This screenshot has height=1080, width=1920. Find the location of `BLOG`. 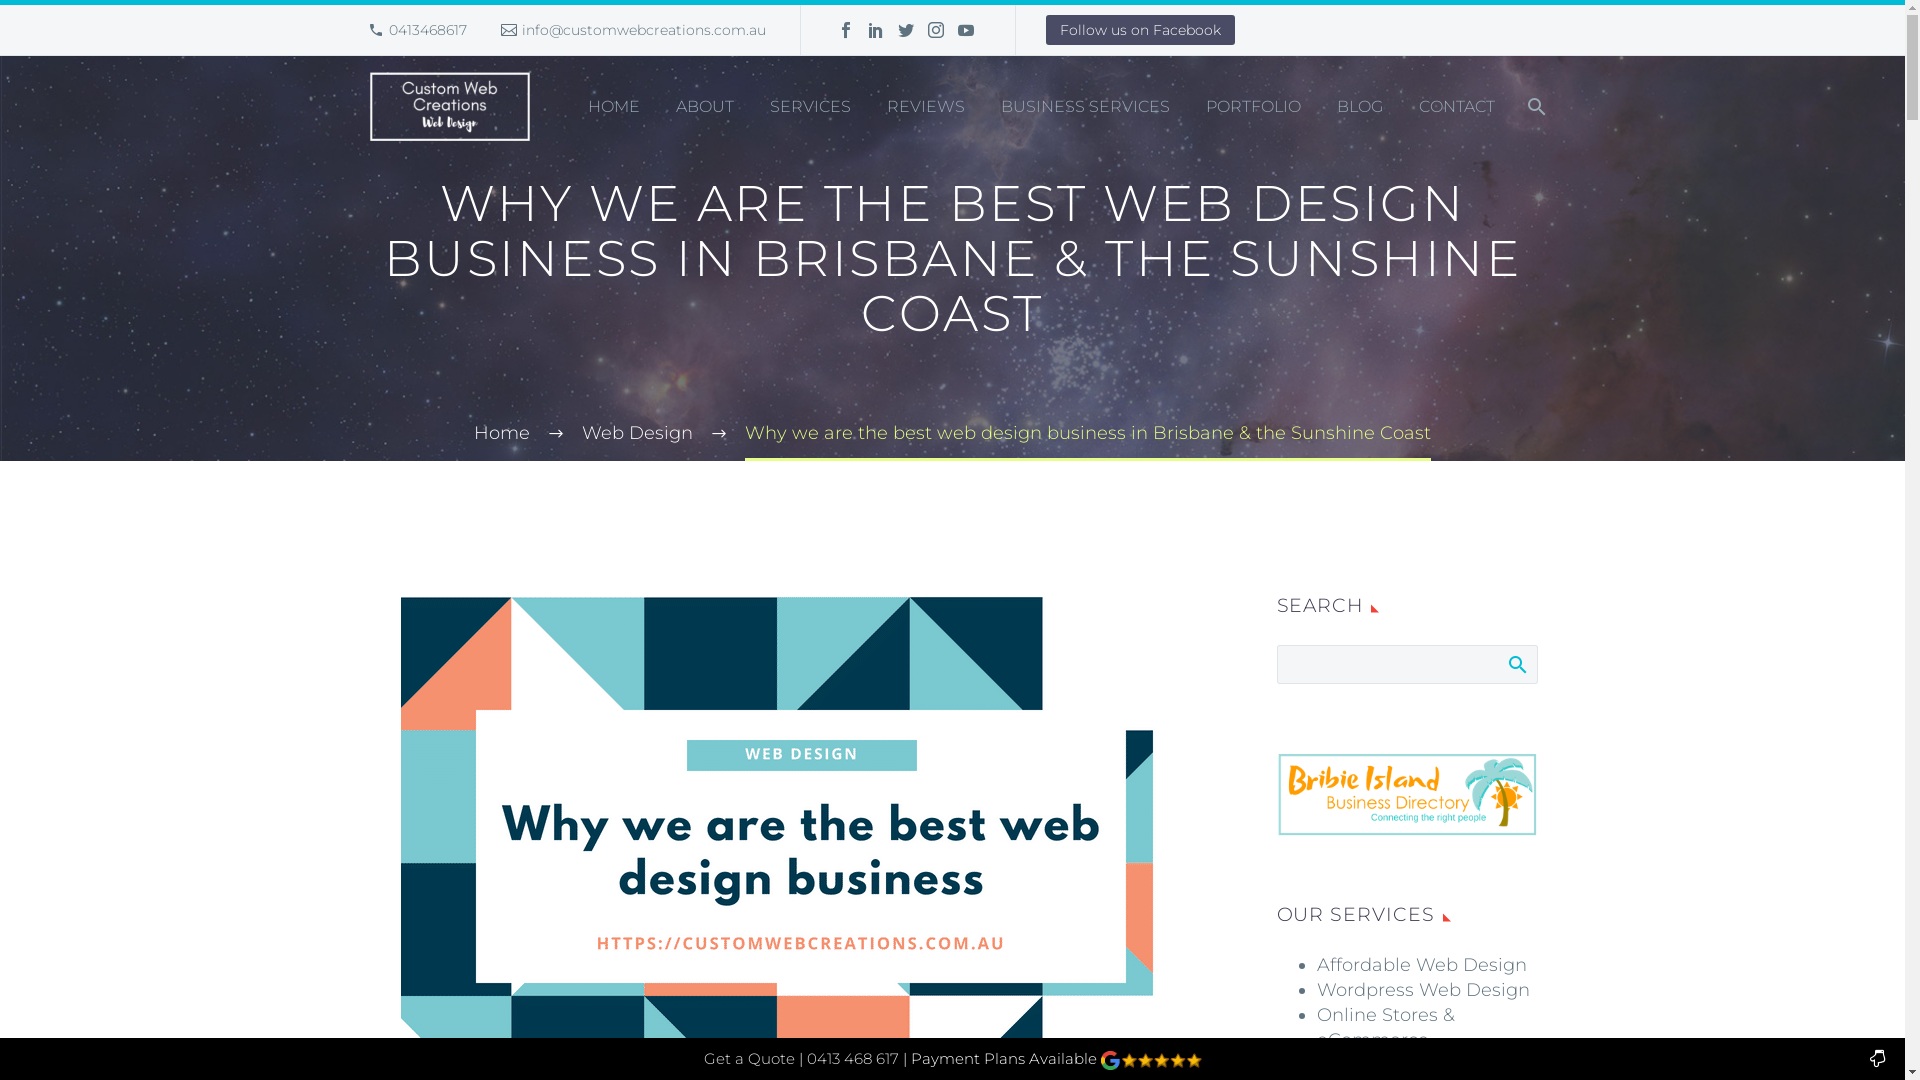

BLOG is located at coordinates (1360, 107).